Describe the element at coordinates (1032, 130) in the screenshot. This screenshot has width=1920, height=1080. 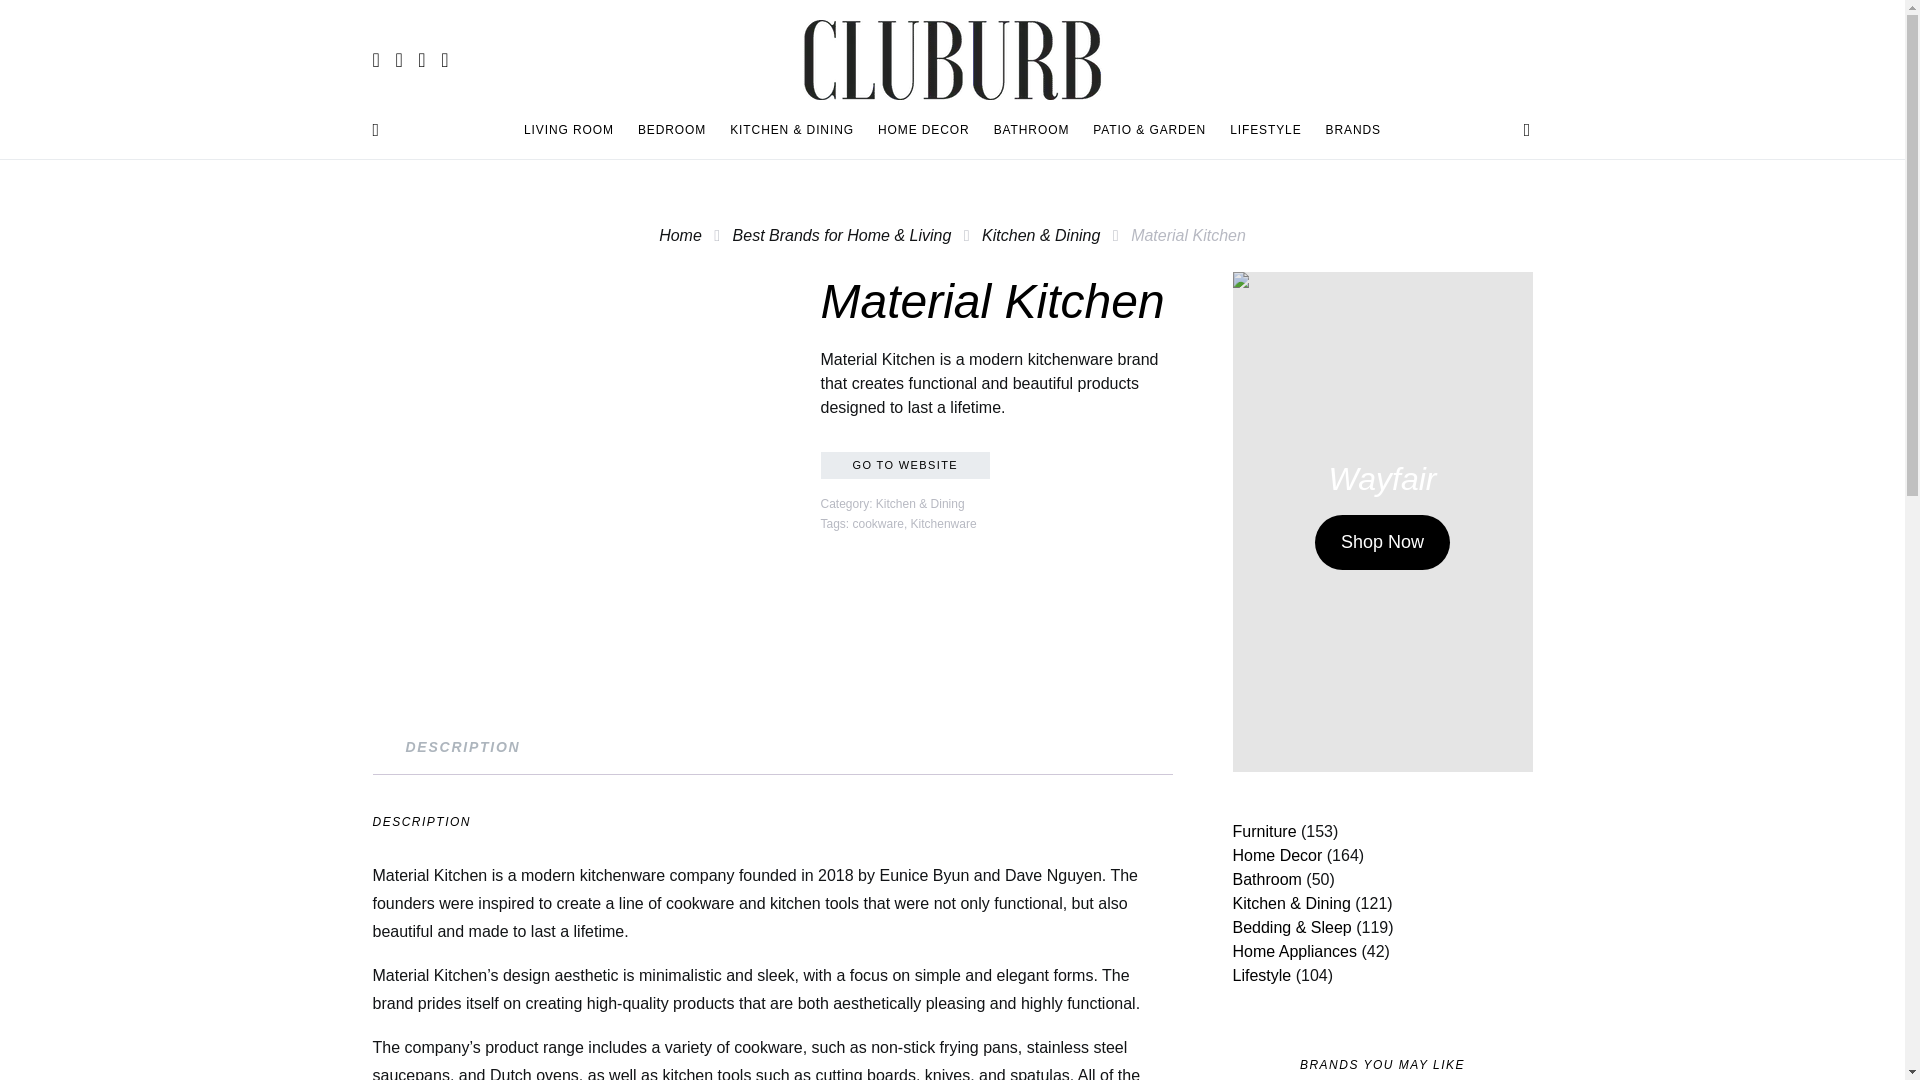
I see `BATHROOM` at that location.